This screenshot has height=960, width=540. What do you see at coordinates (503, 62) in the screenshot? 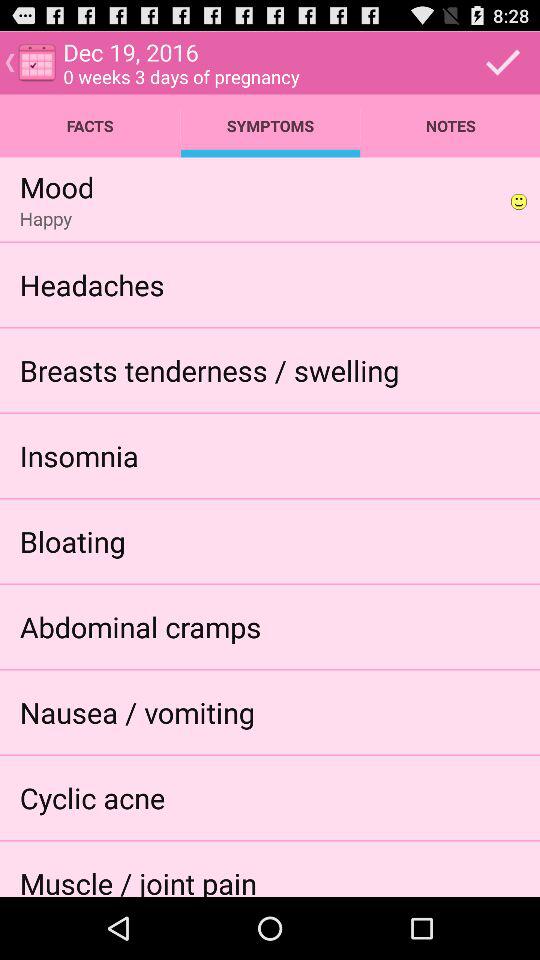
I see `confirm details and close page` at bounding box center [503, 62].